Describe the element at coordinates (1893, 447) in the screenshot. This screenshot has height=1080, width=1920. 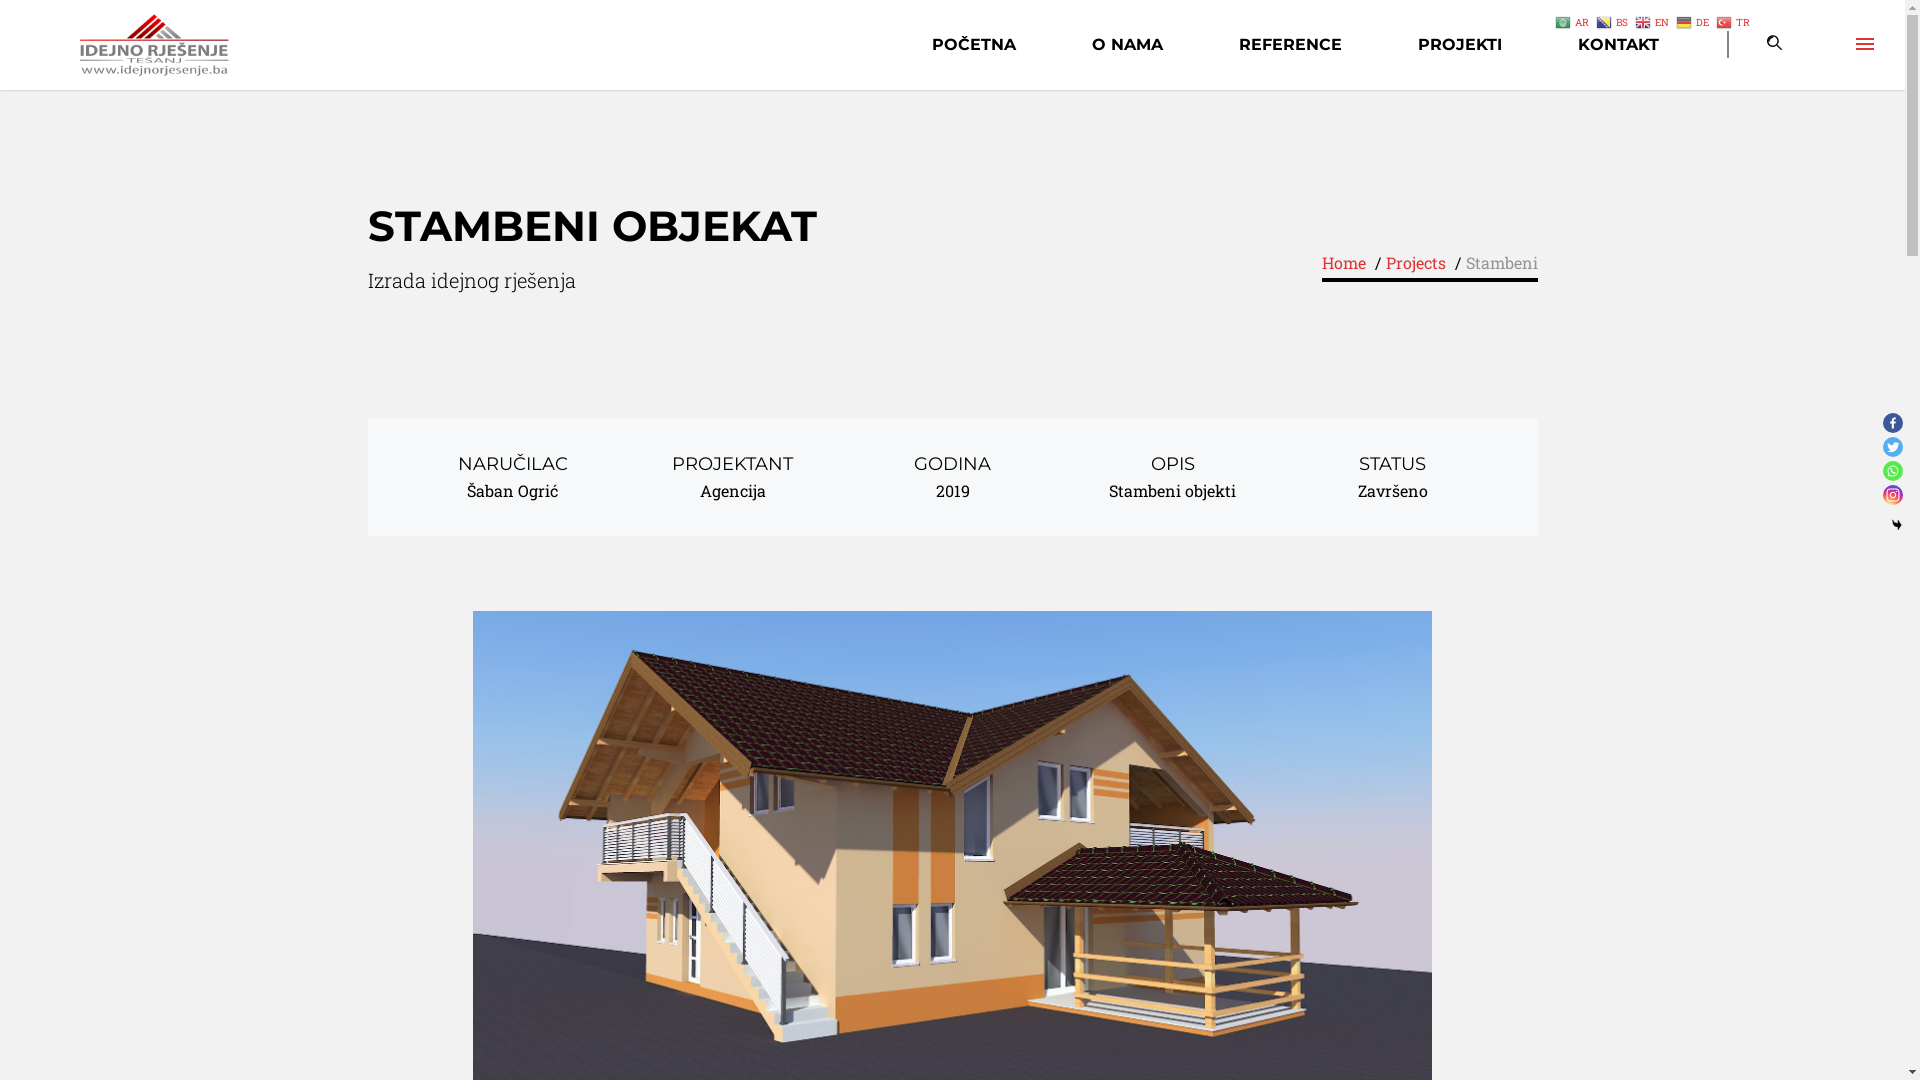
I see `Twitter` at that location.